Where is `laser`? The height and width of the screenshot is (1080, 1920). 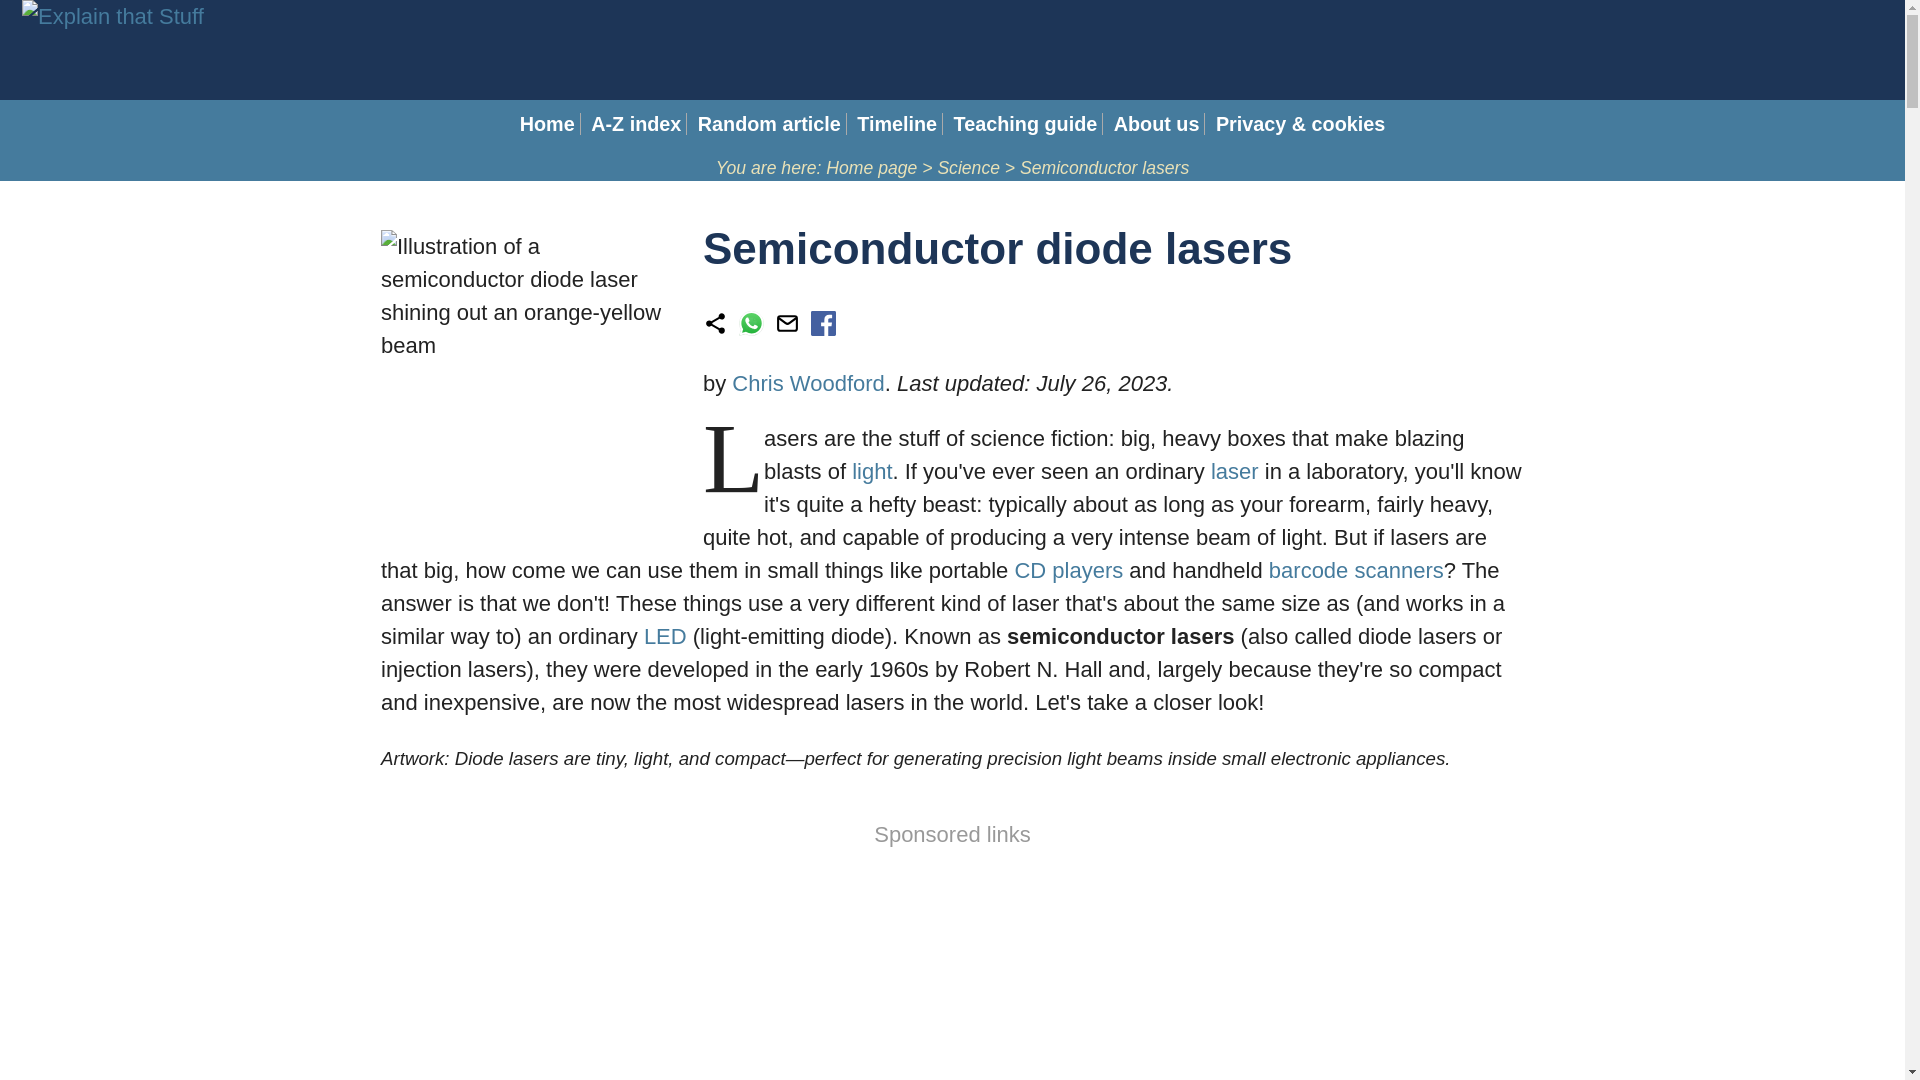 laser is located at coordinates (1235, 471).